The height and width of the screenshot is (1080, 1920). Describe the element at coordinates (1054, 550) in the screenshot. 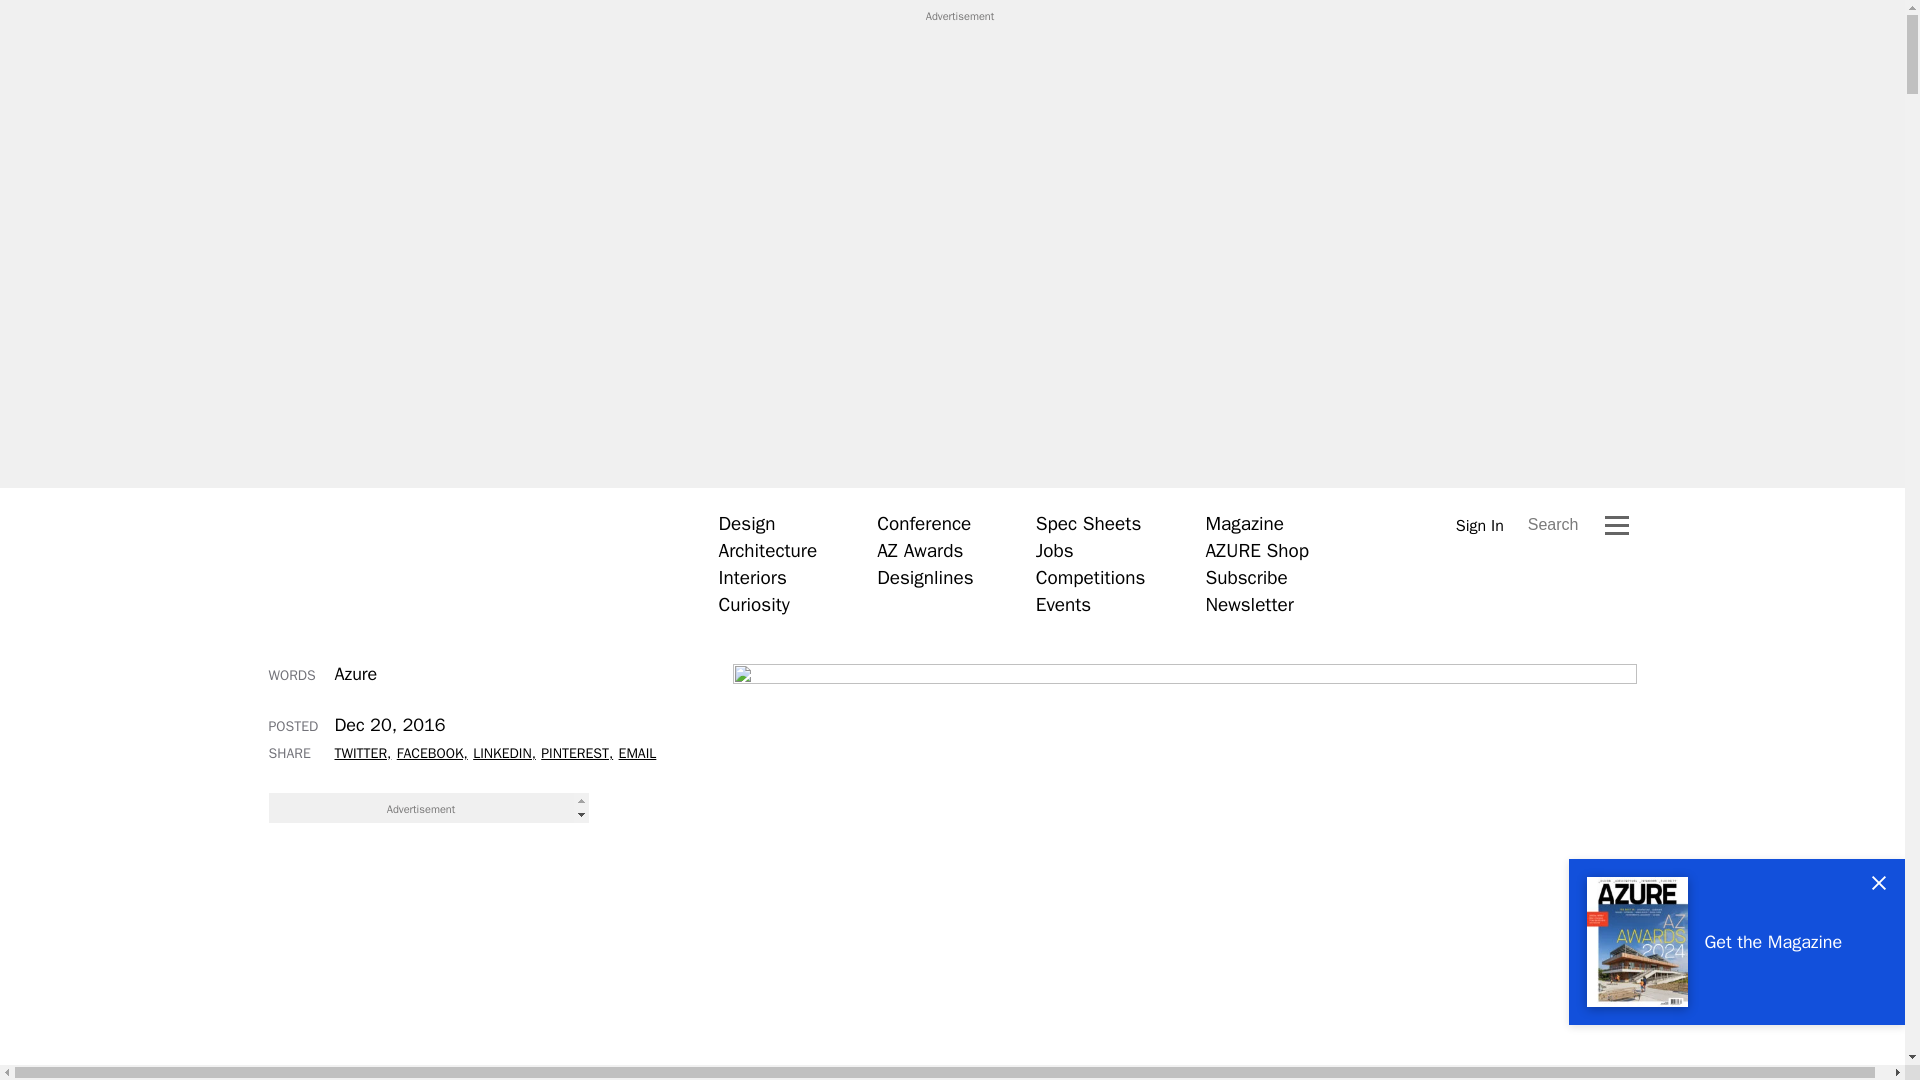

I see `Jobs` at that location.